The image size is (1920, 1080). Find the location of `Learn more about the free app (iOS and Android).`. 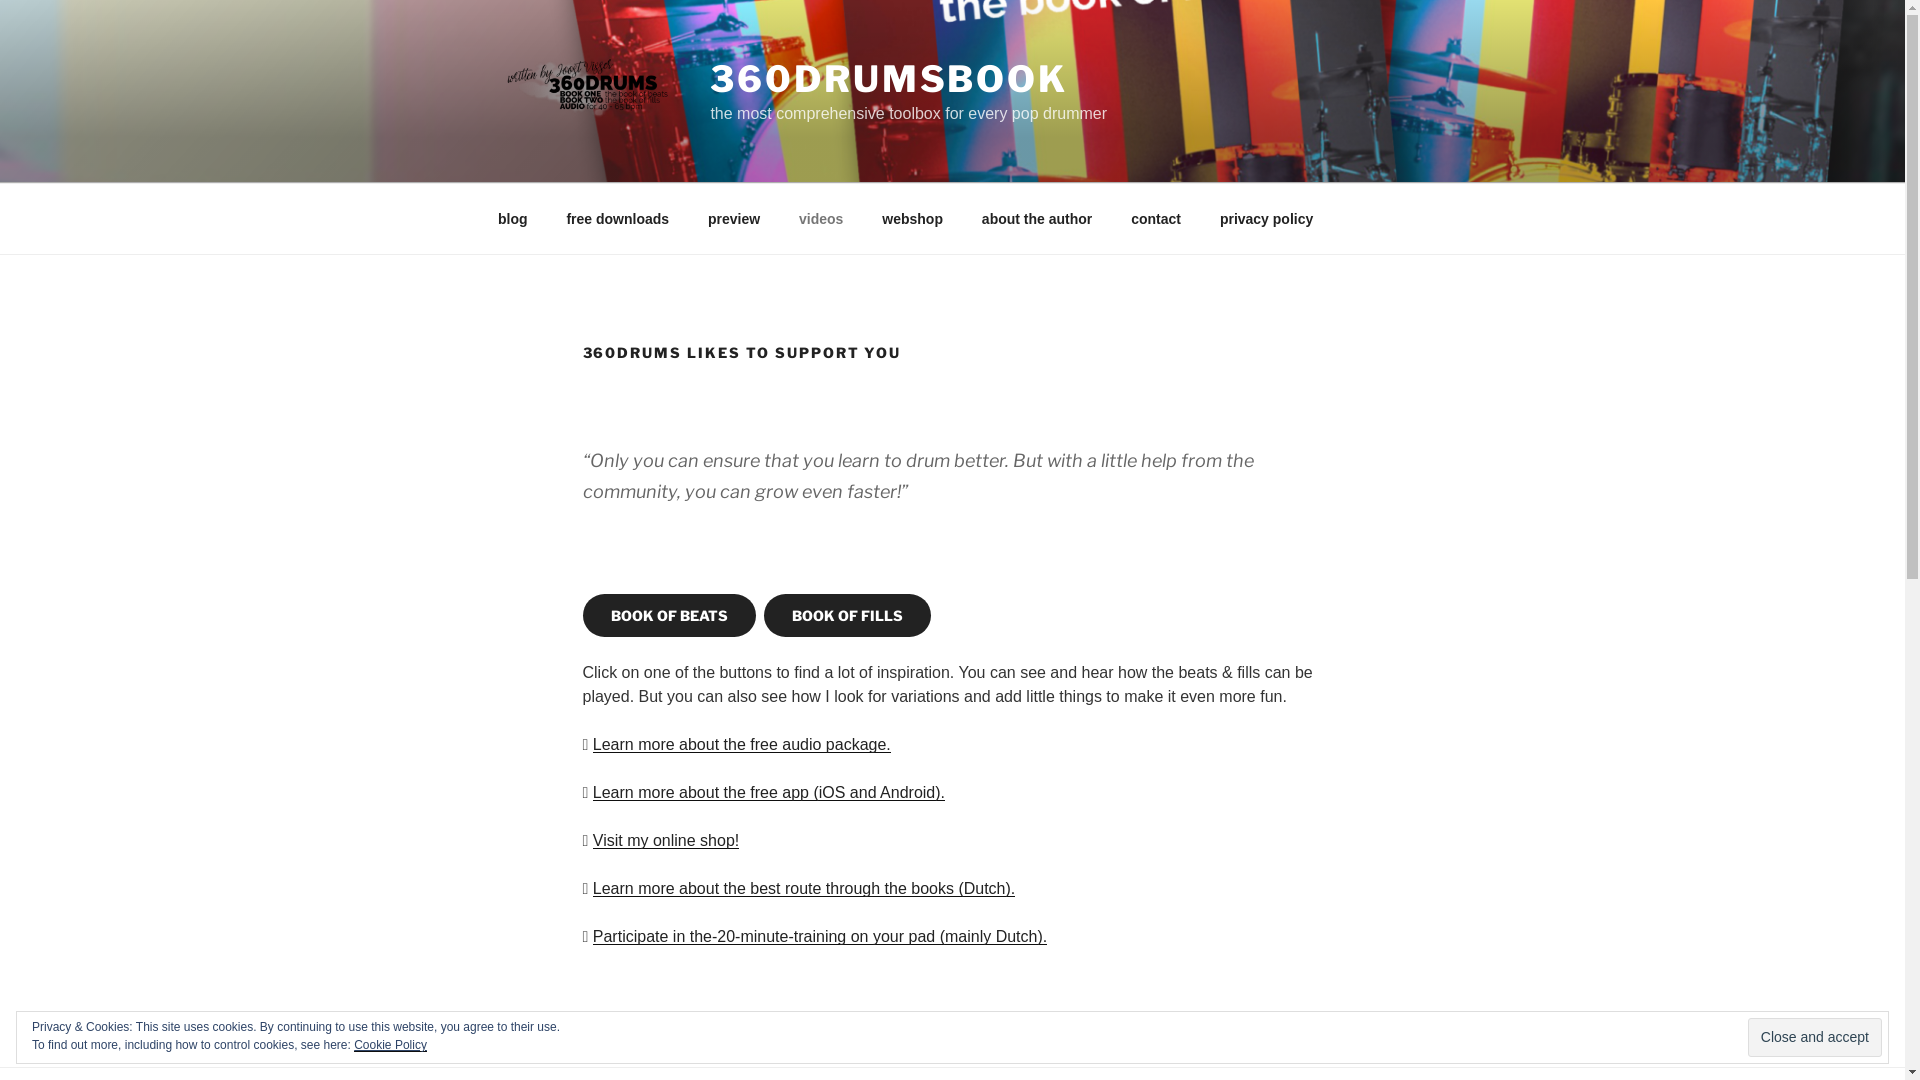

Learn more about the free app (iOS and Android). is located at coordinates (769, 792).